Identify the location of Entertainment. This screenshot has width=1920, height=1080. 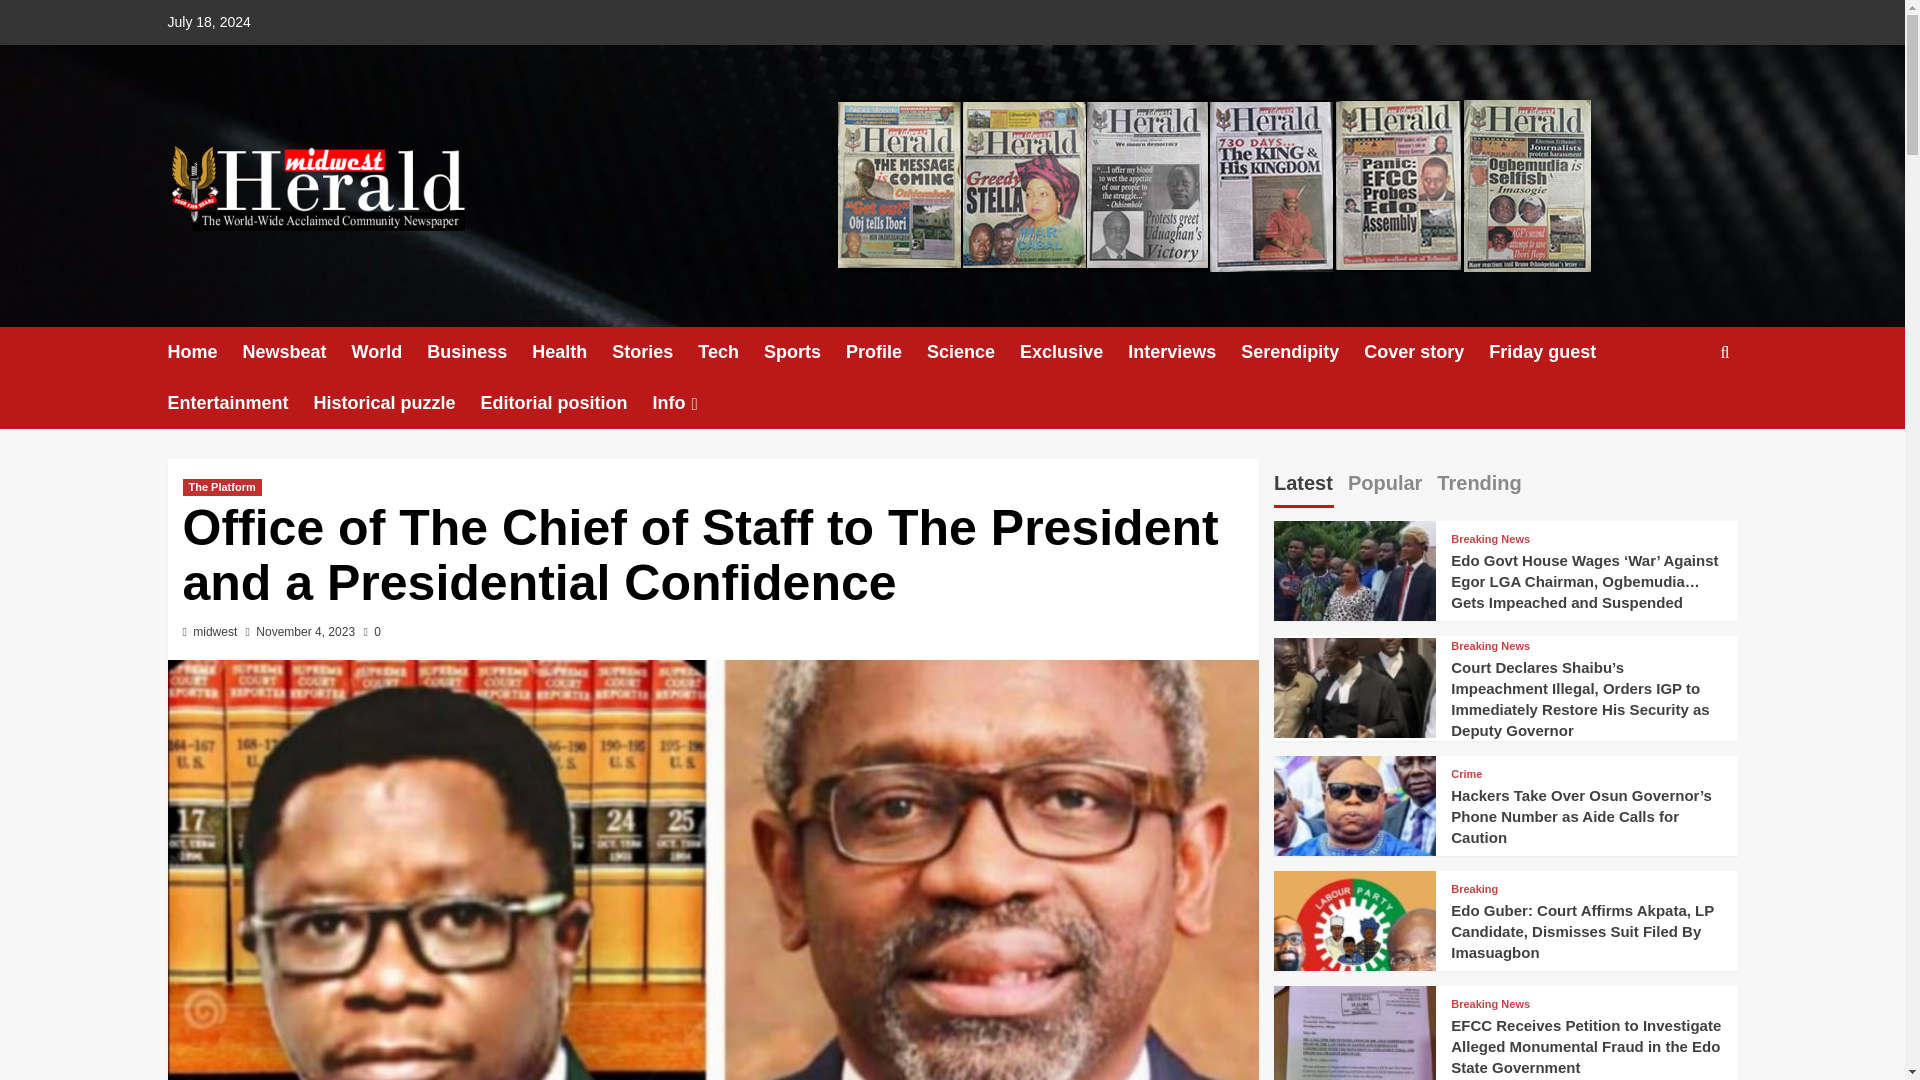
(241, 403).